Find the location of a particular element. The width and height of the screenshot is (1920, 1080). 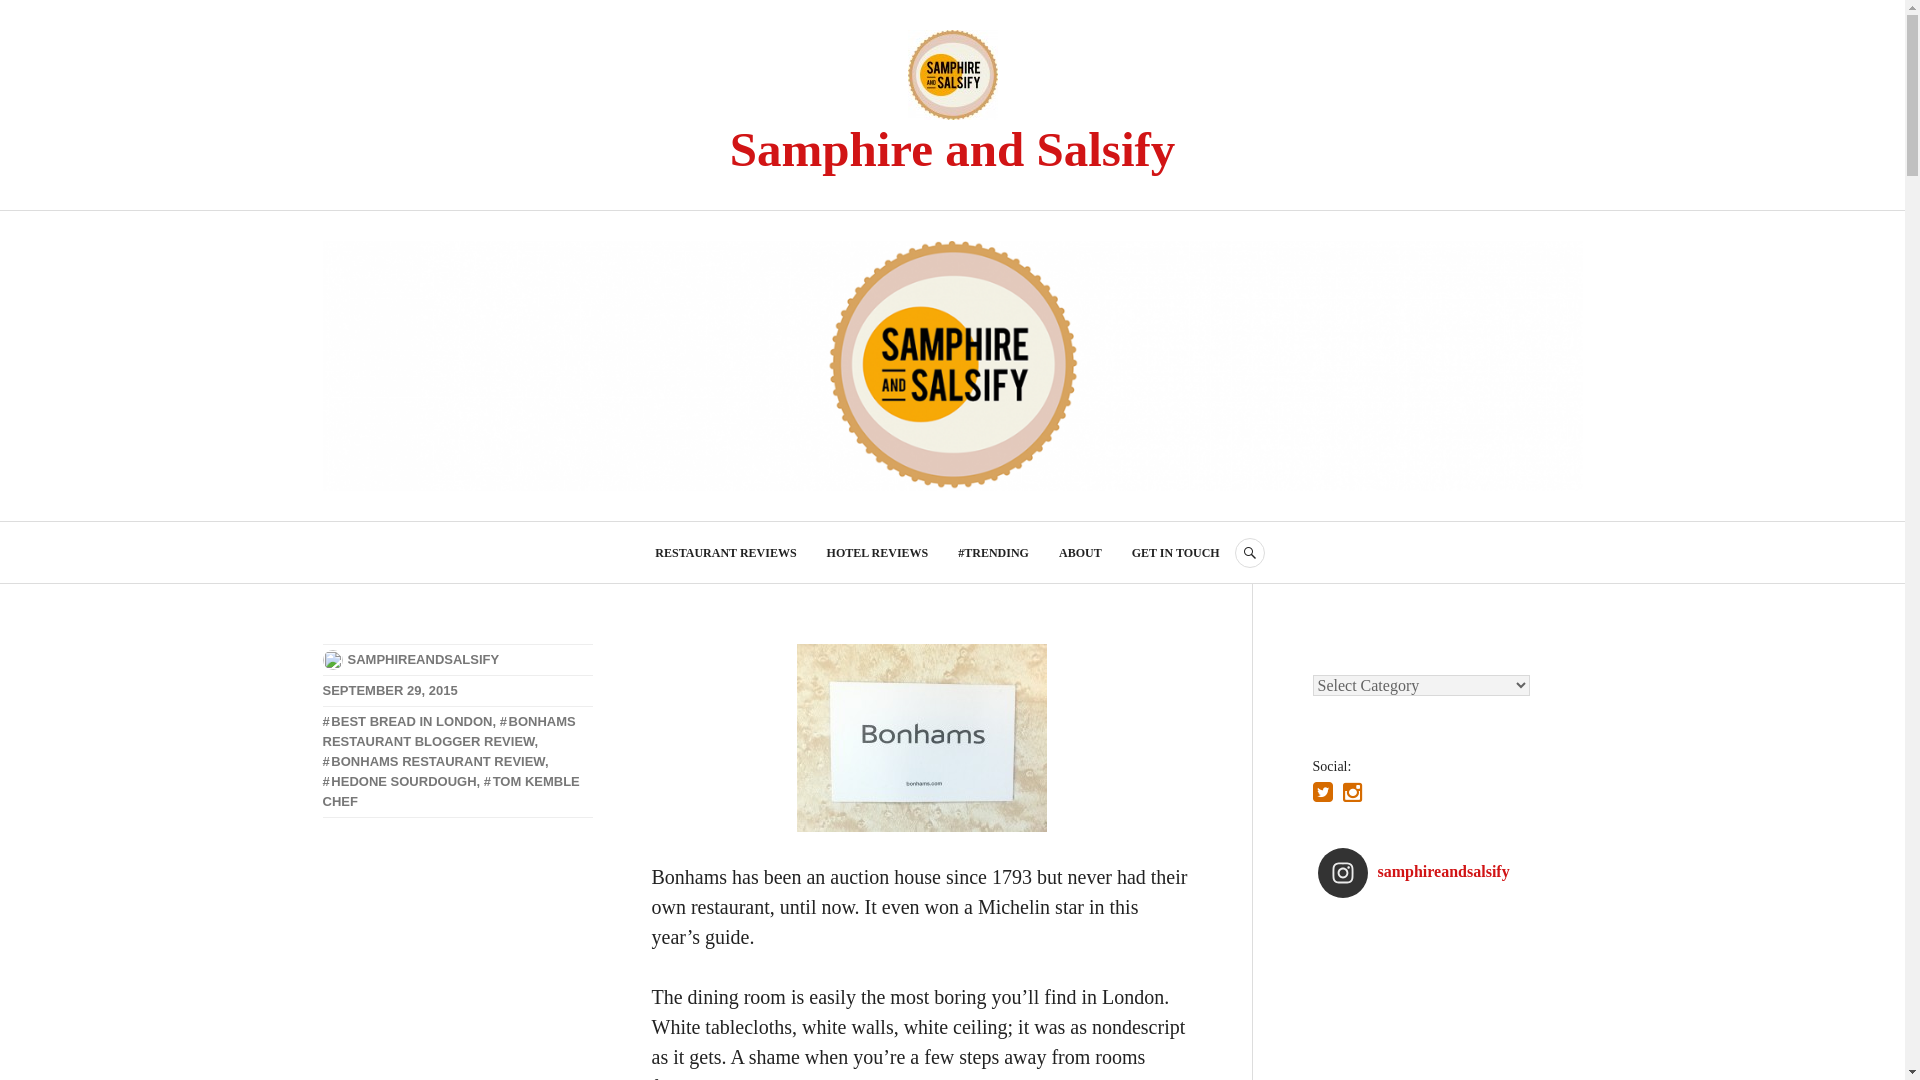

SAMPHIREANDSALSIFY is located at coordinates (423, 660).